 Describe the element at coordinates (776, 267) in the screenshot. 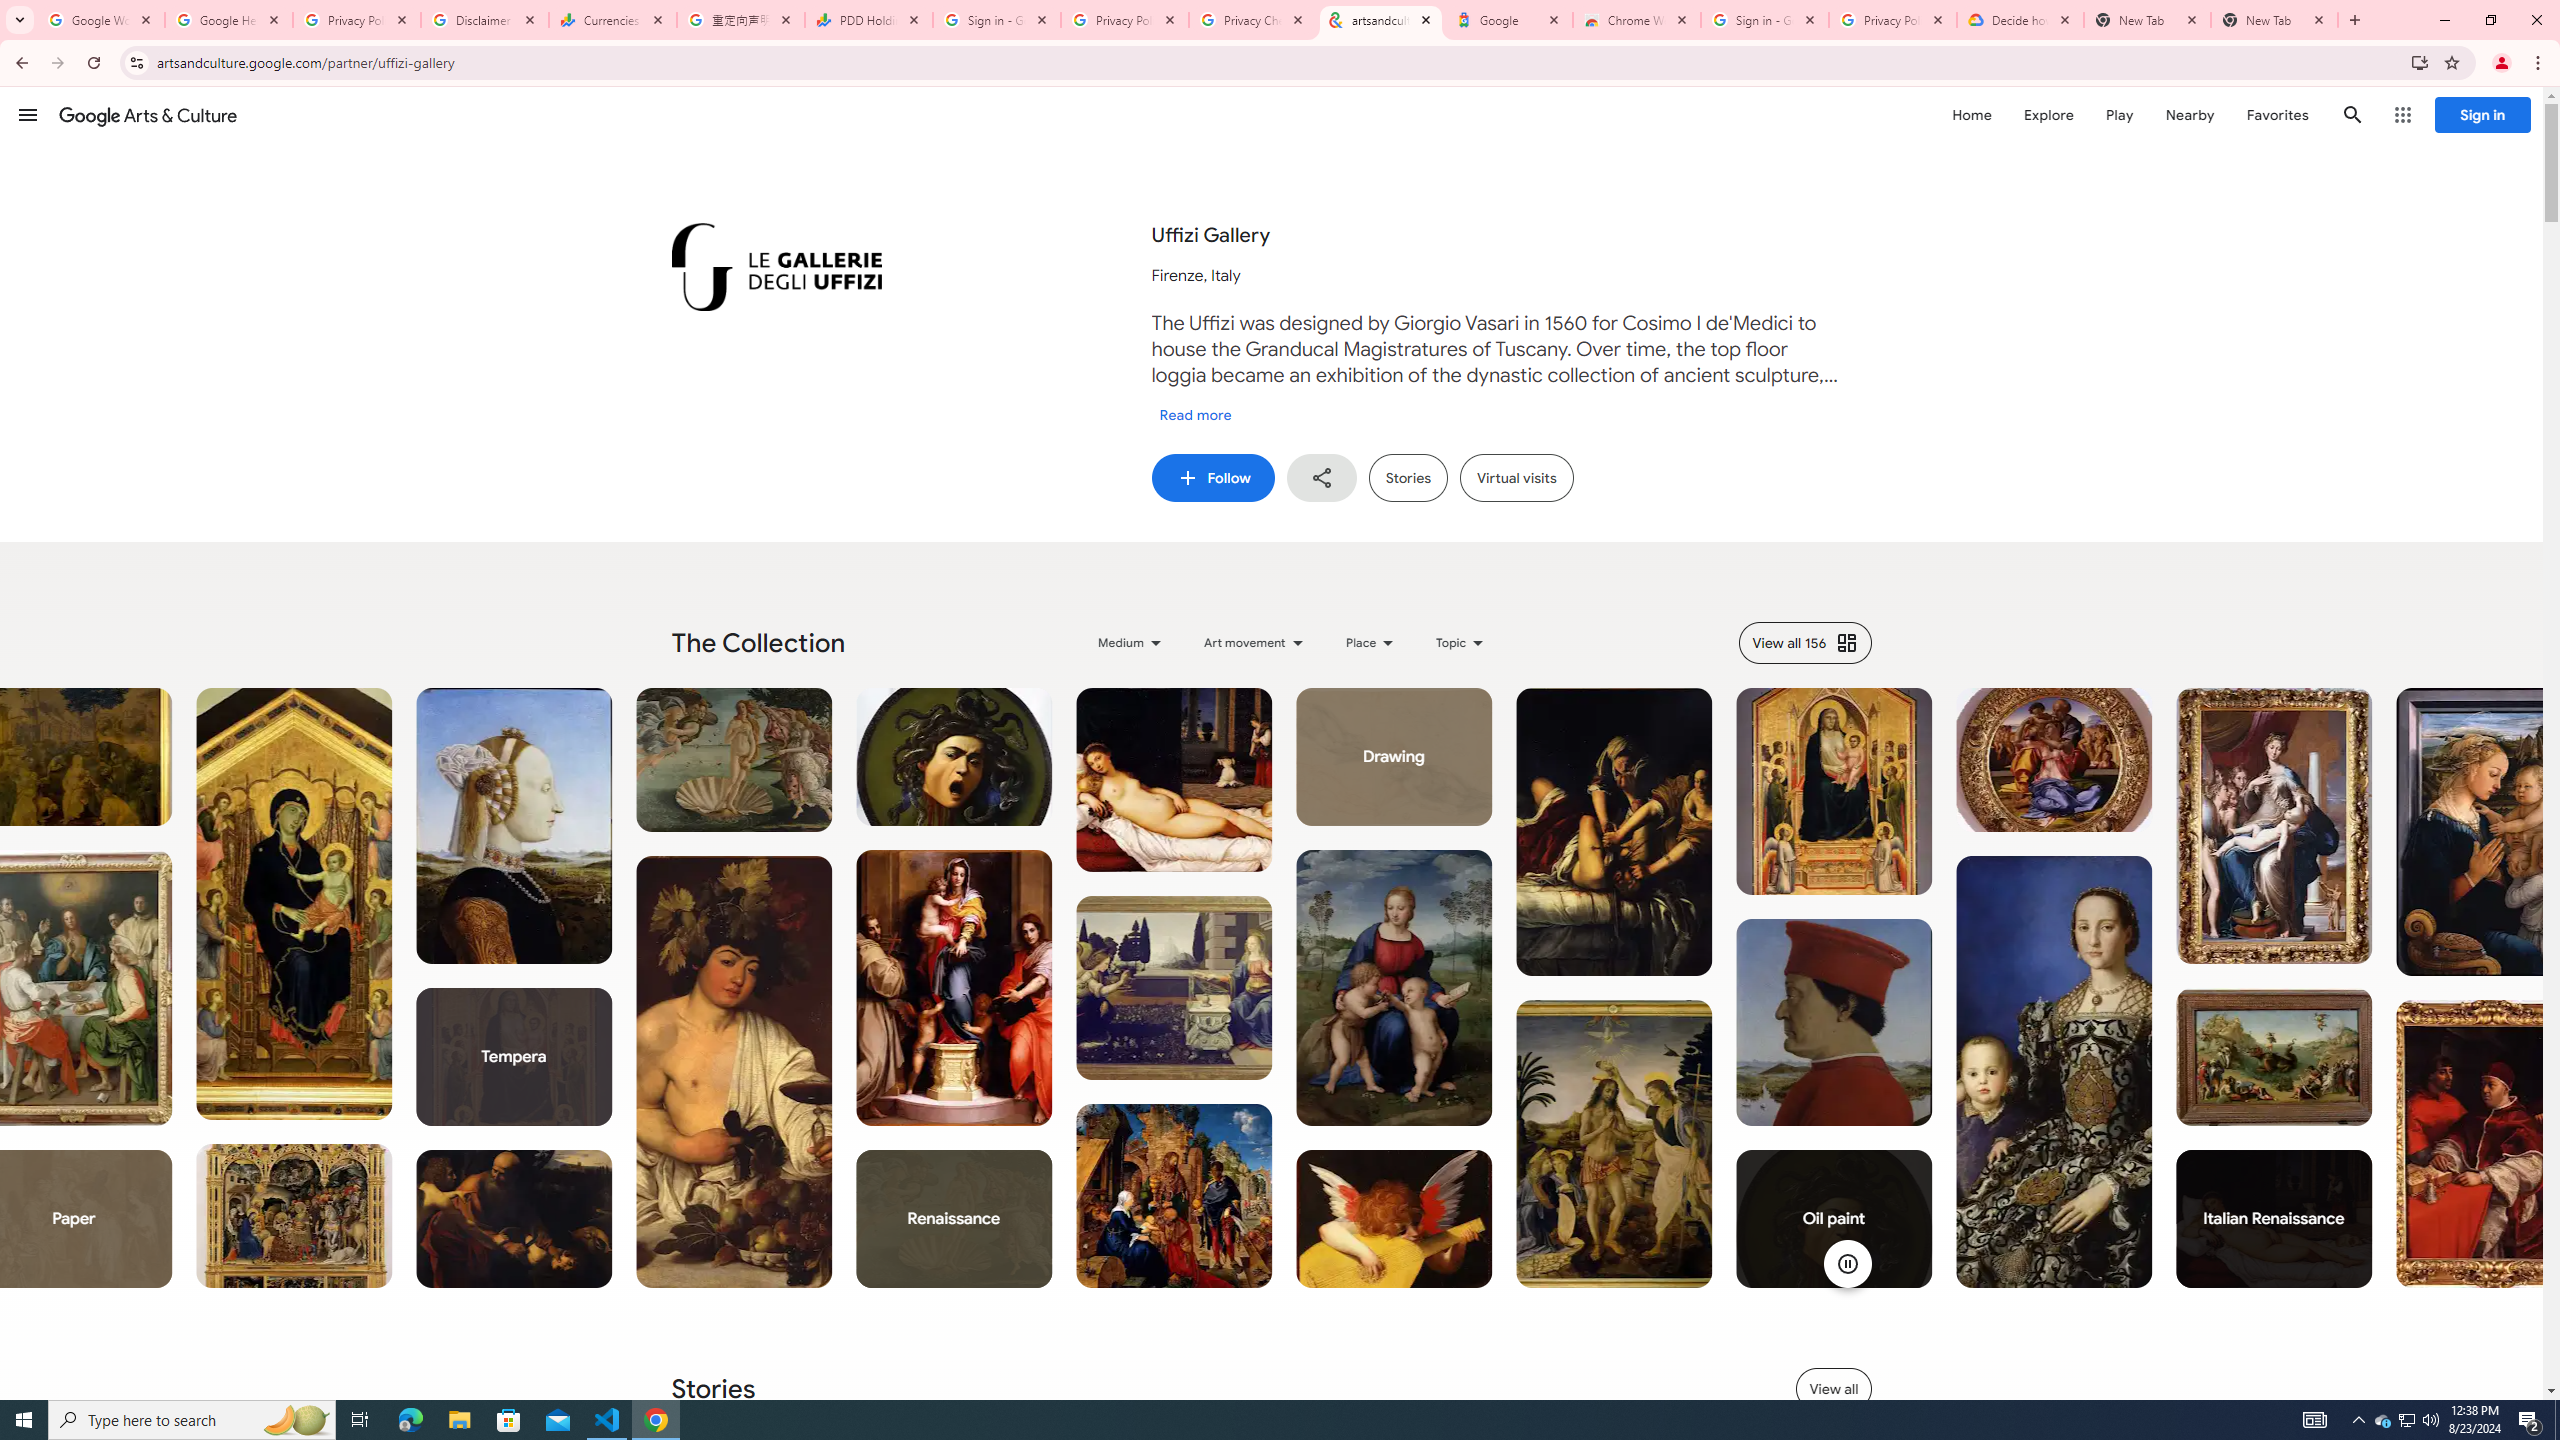

I see `Uffizi Gallery` at that location.